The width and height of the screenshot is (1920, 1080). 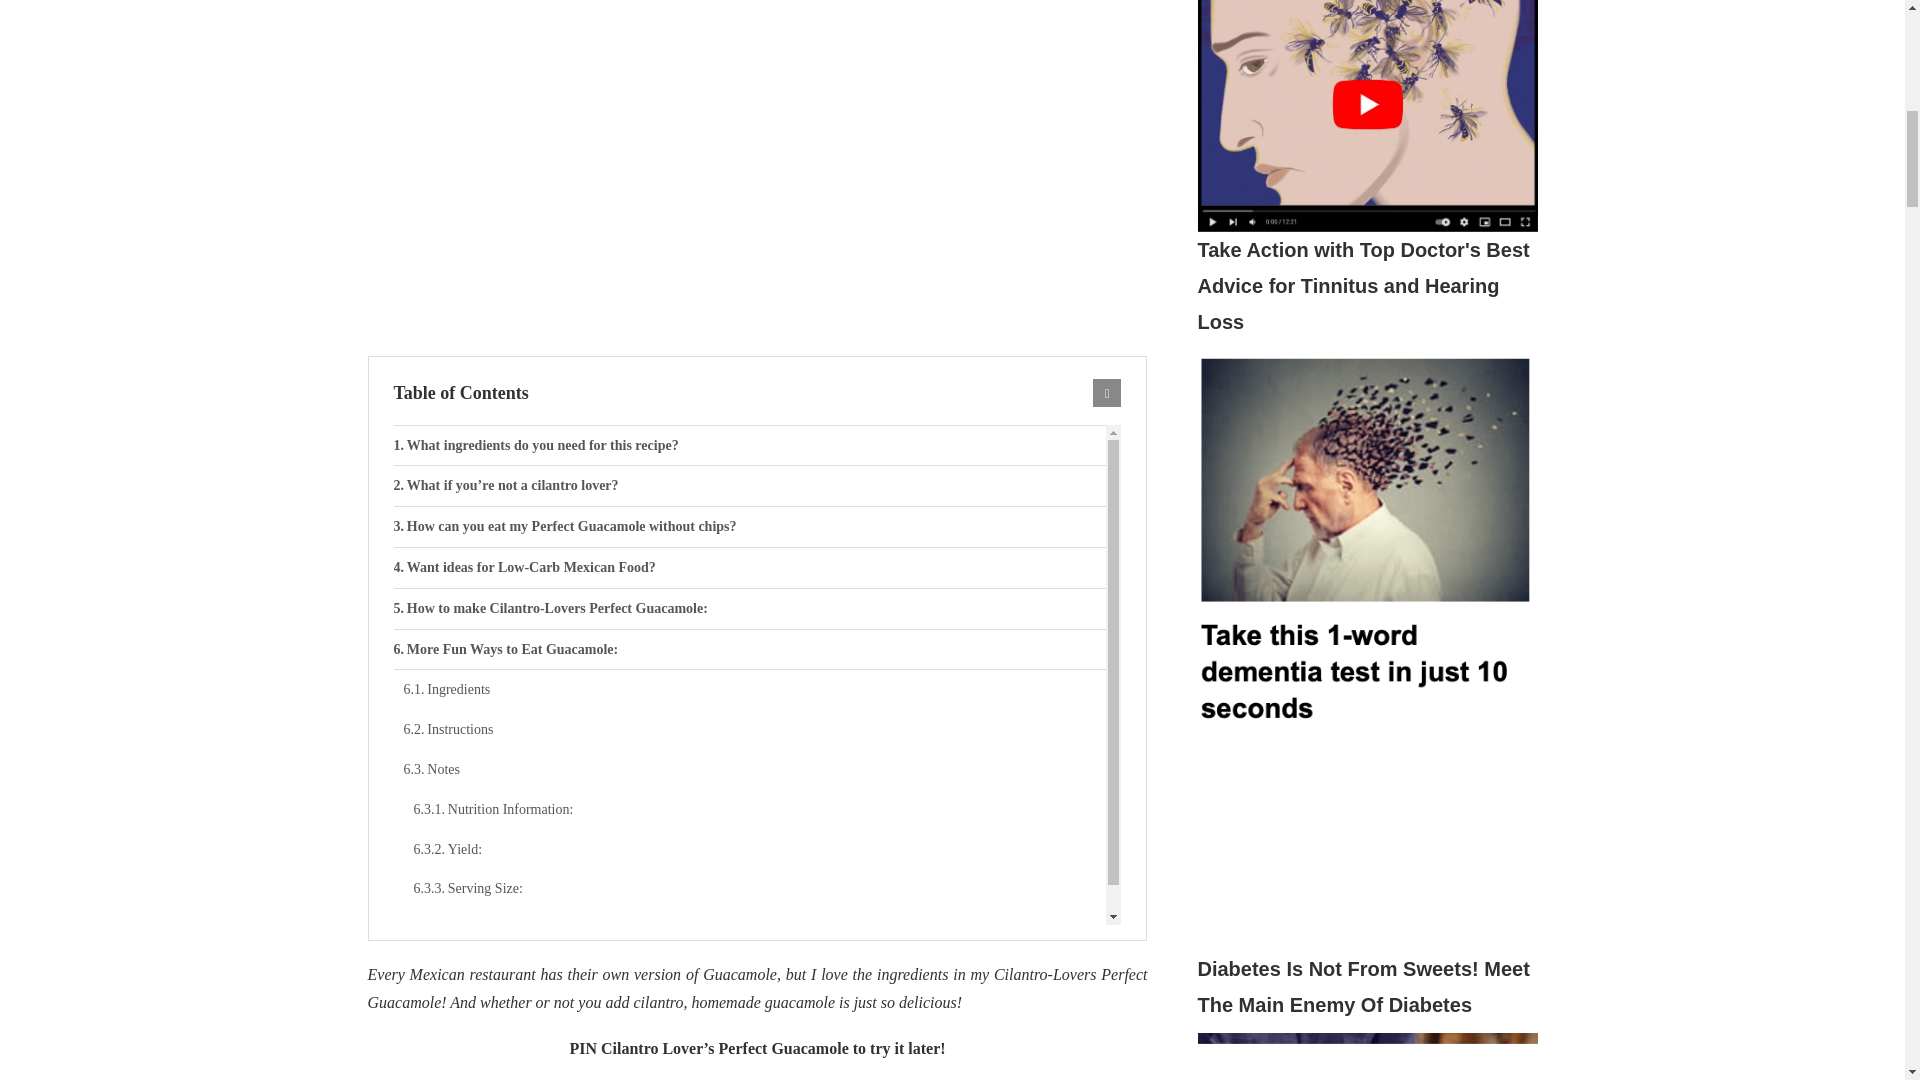 I want to click on What ingredients do you need for this recipe?, so click(x=750, y=445).